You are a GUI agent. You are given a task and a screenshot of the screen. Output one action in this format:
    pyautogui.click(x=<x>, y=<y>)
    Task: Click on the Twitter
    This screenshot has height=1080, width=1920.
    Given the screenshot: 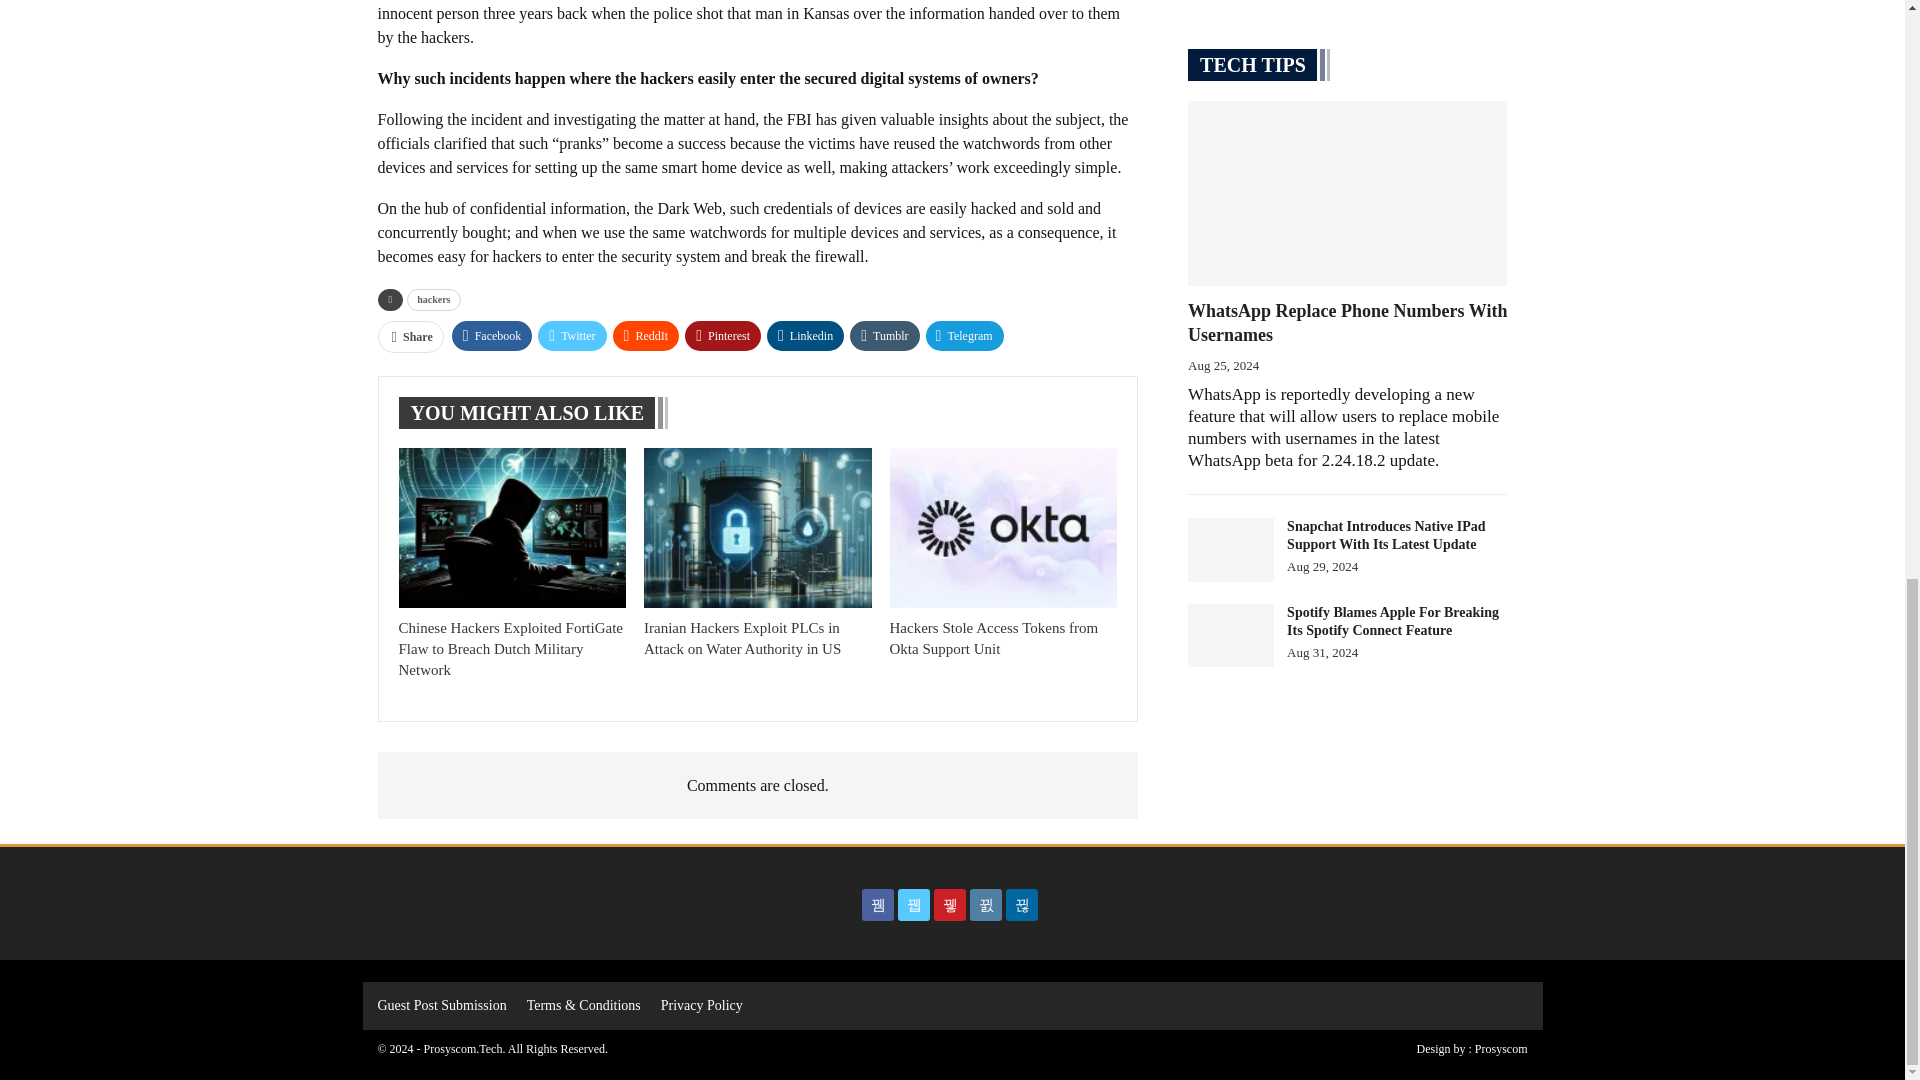 What is the action you would take?
    pyautogui.click(x=572, y=336)
    